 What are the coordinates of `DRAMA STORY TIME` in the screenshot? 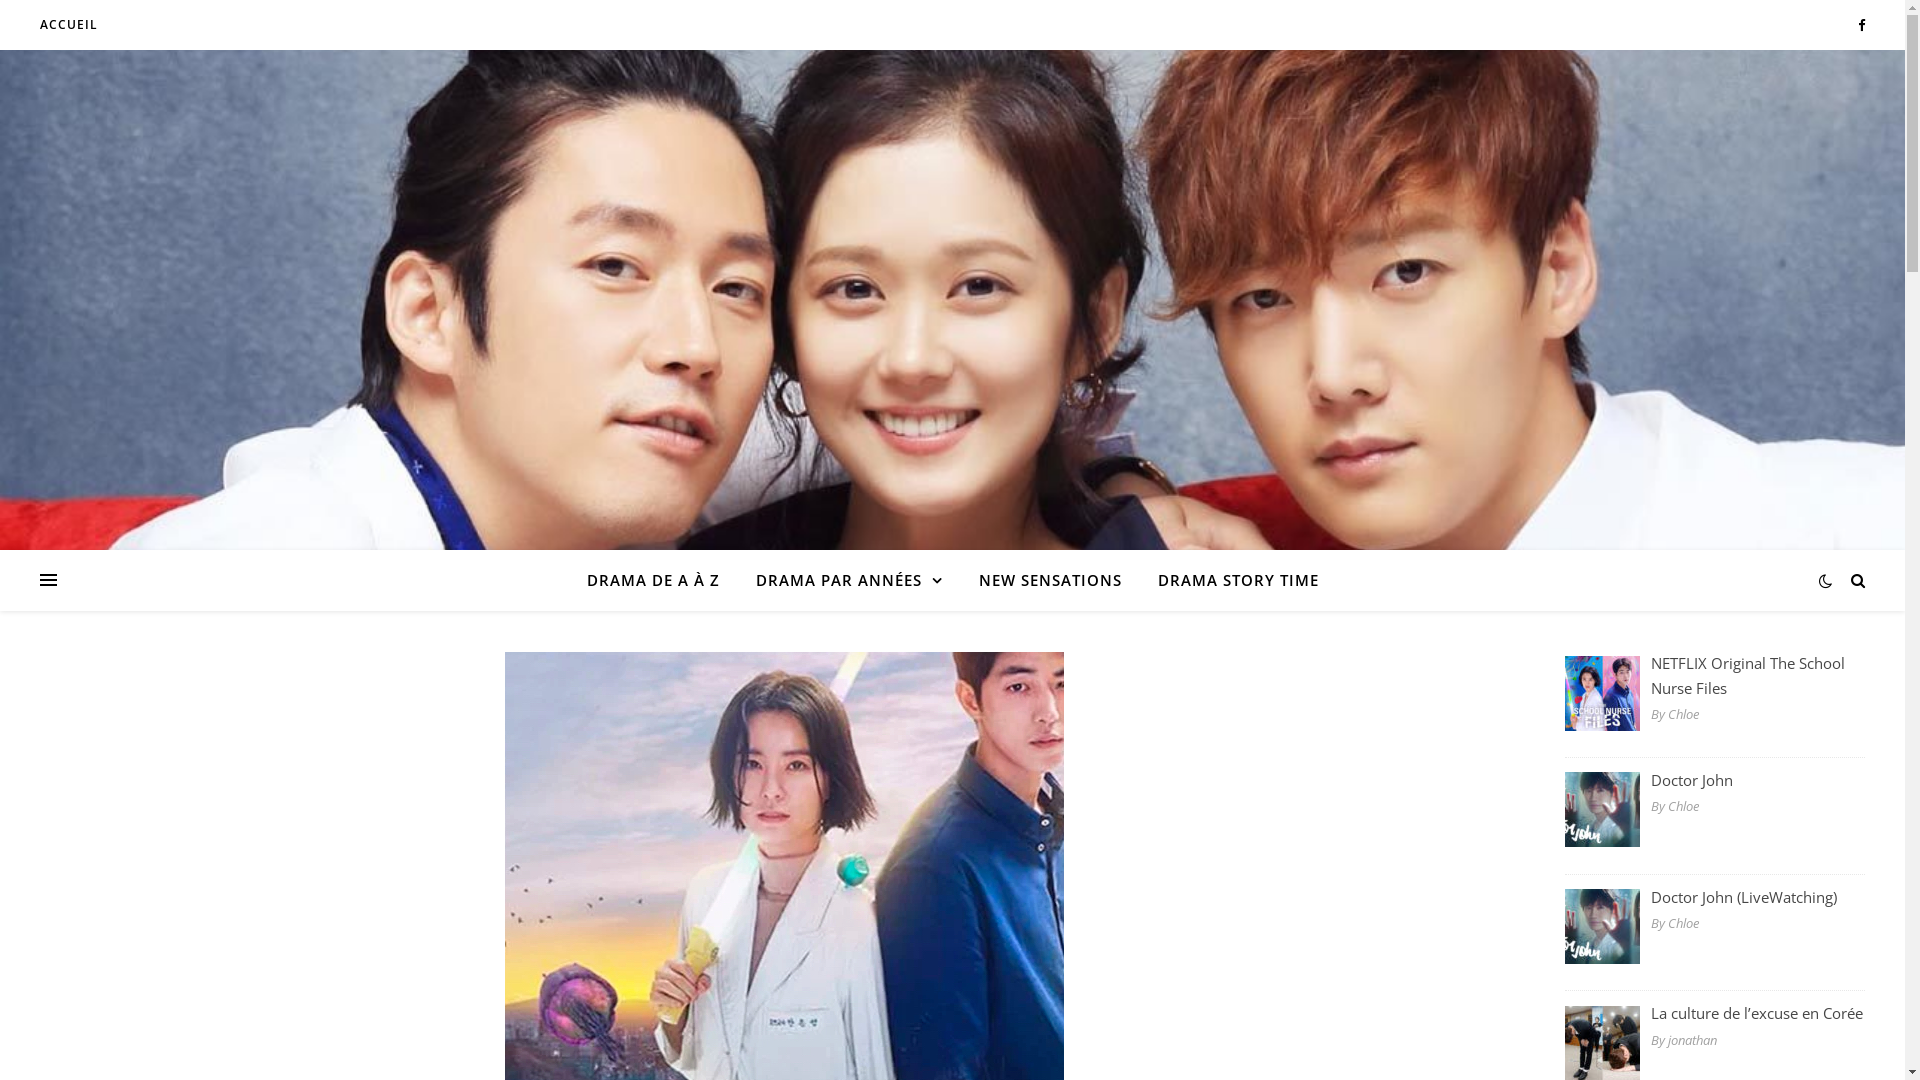 It's located at (1230, 580).